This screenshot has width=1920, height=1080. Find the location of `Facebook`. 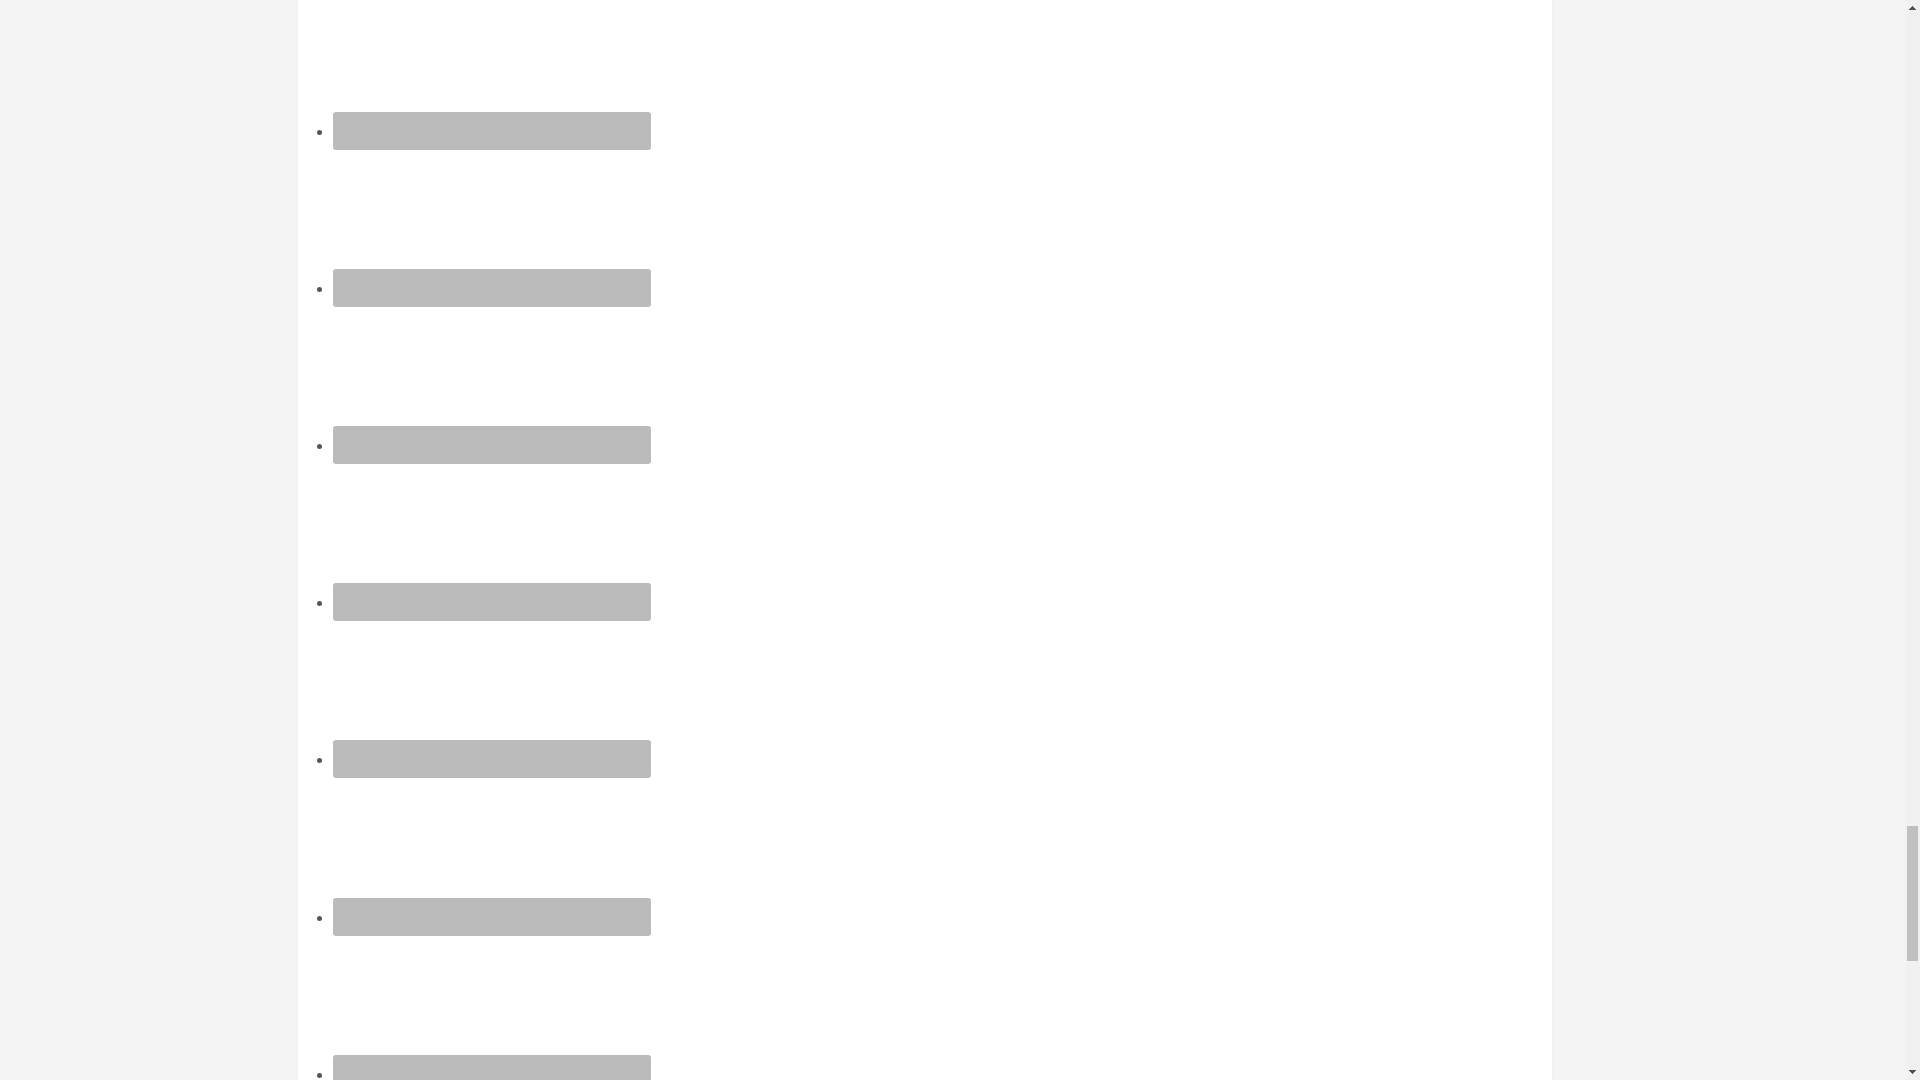

Facebook is located at coordinates (491, 68).